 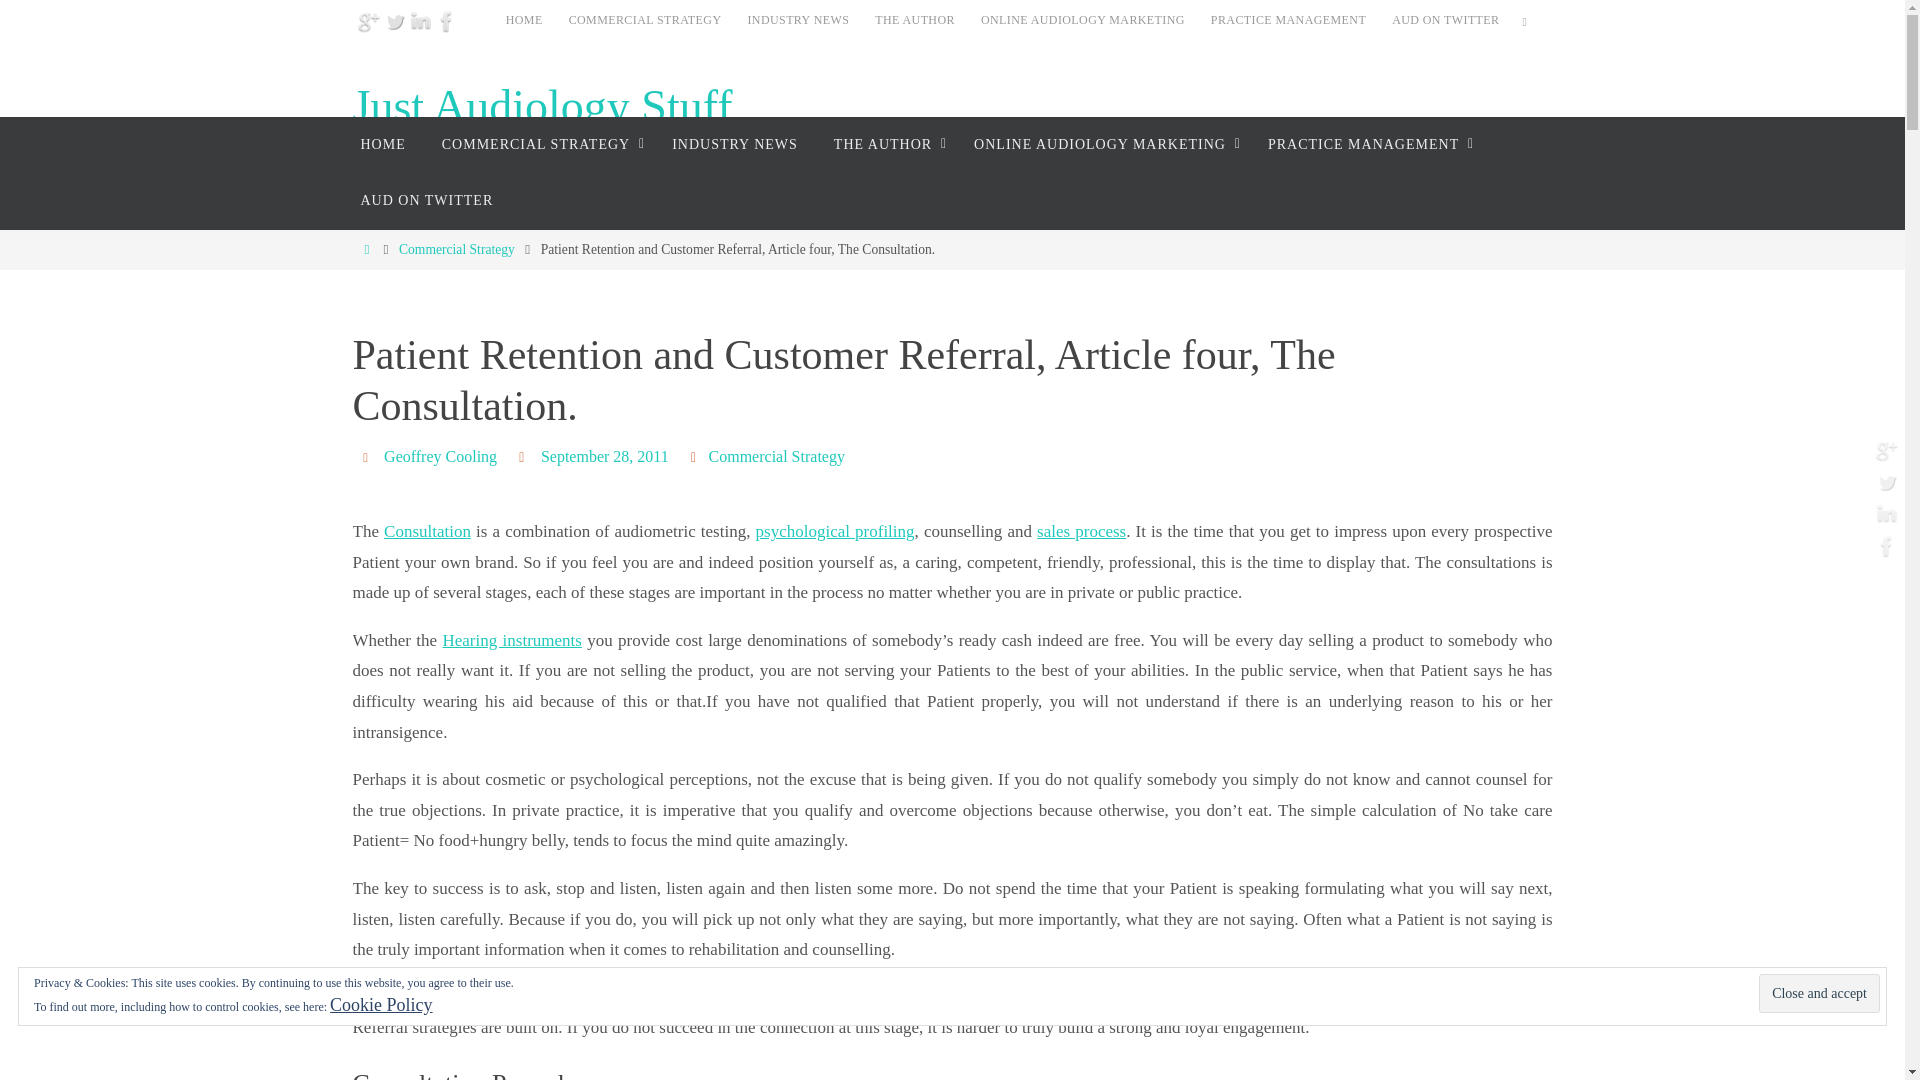 I want to click on HOME, so click(x=524, y=20).